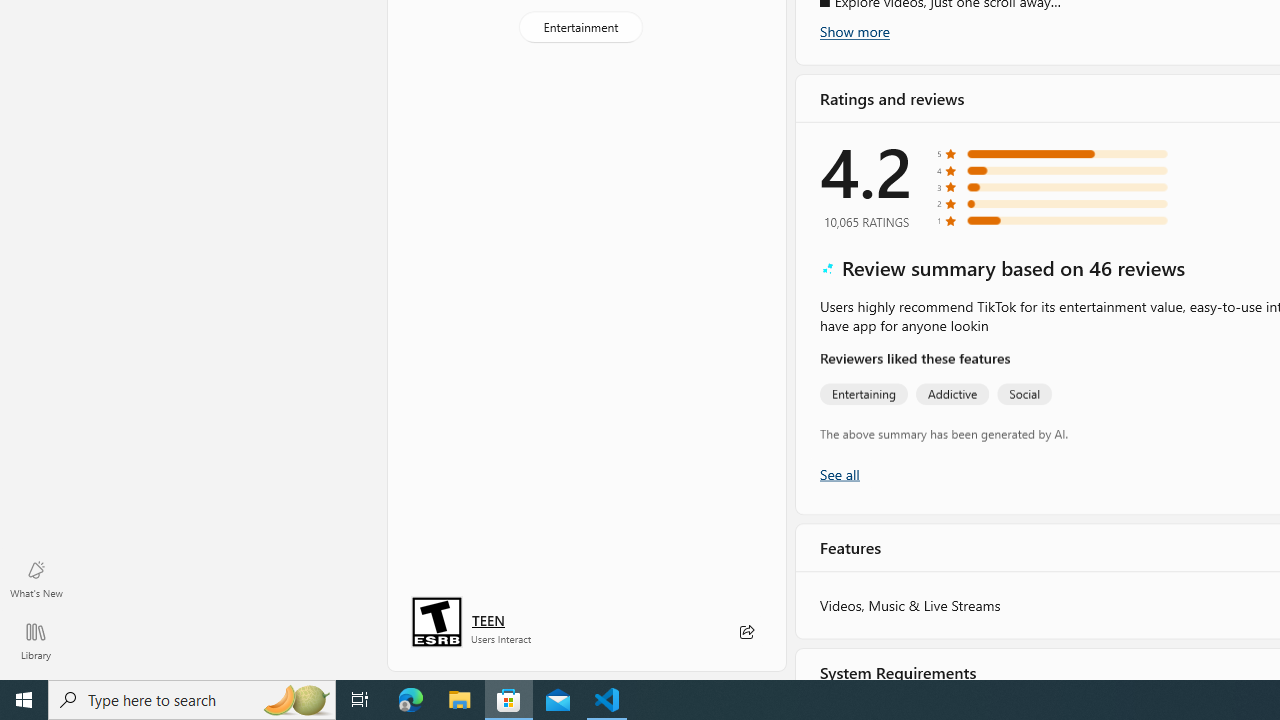  What do you see at coordinates (36, 640) in the screenshot?
I see `Library` at bounding box center [36, 640].